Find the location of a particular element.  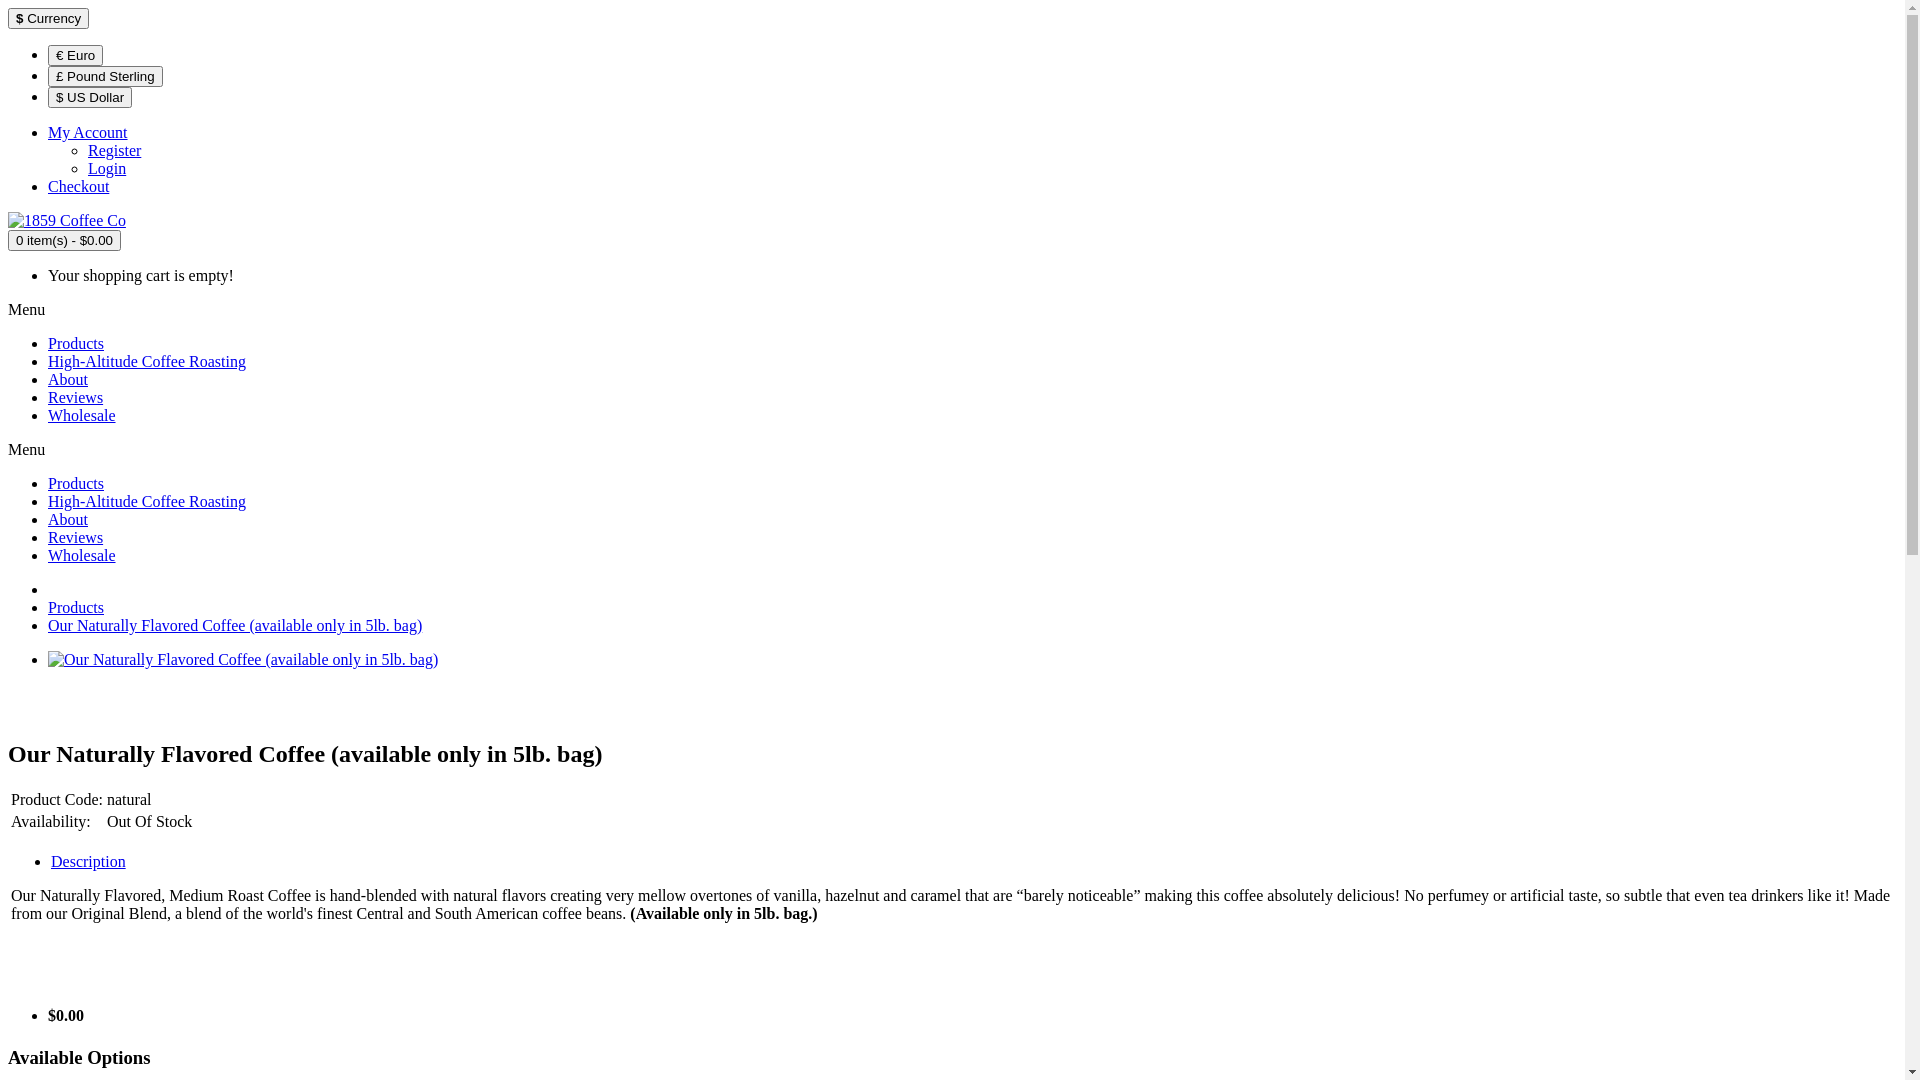

1859 Coffee Co is located at coordinates (67, 221).